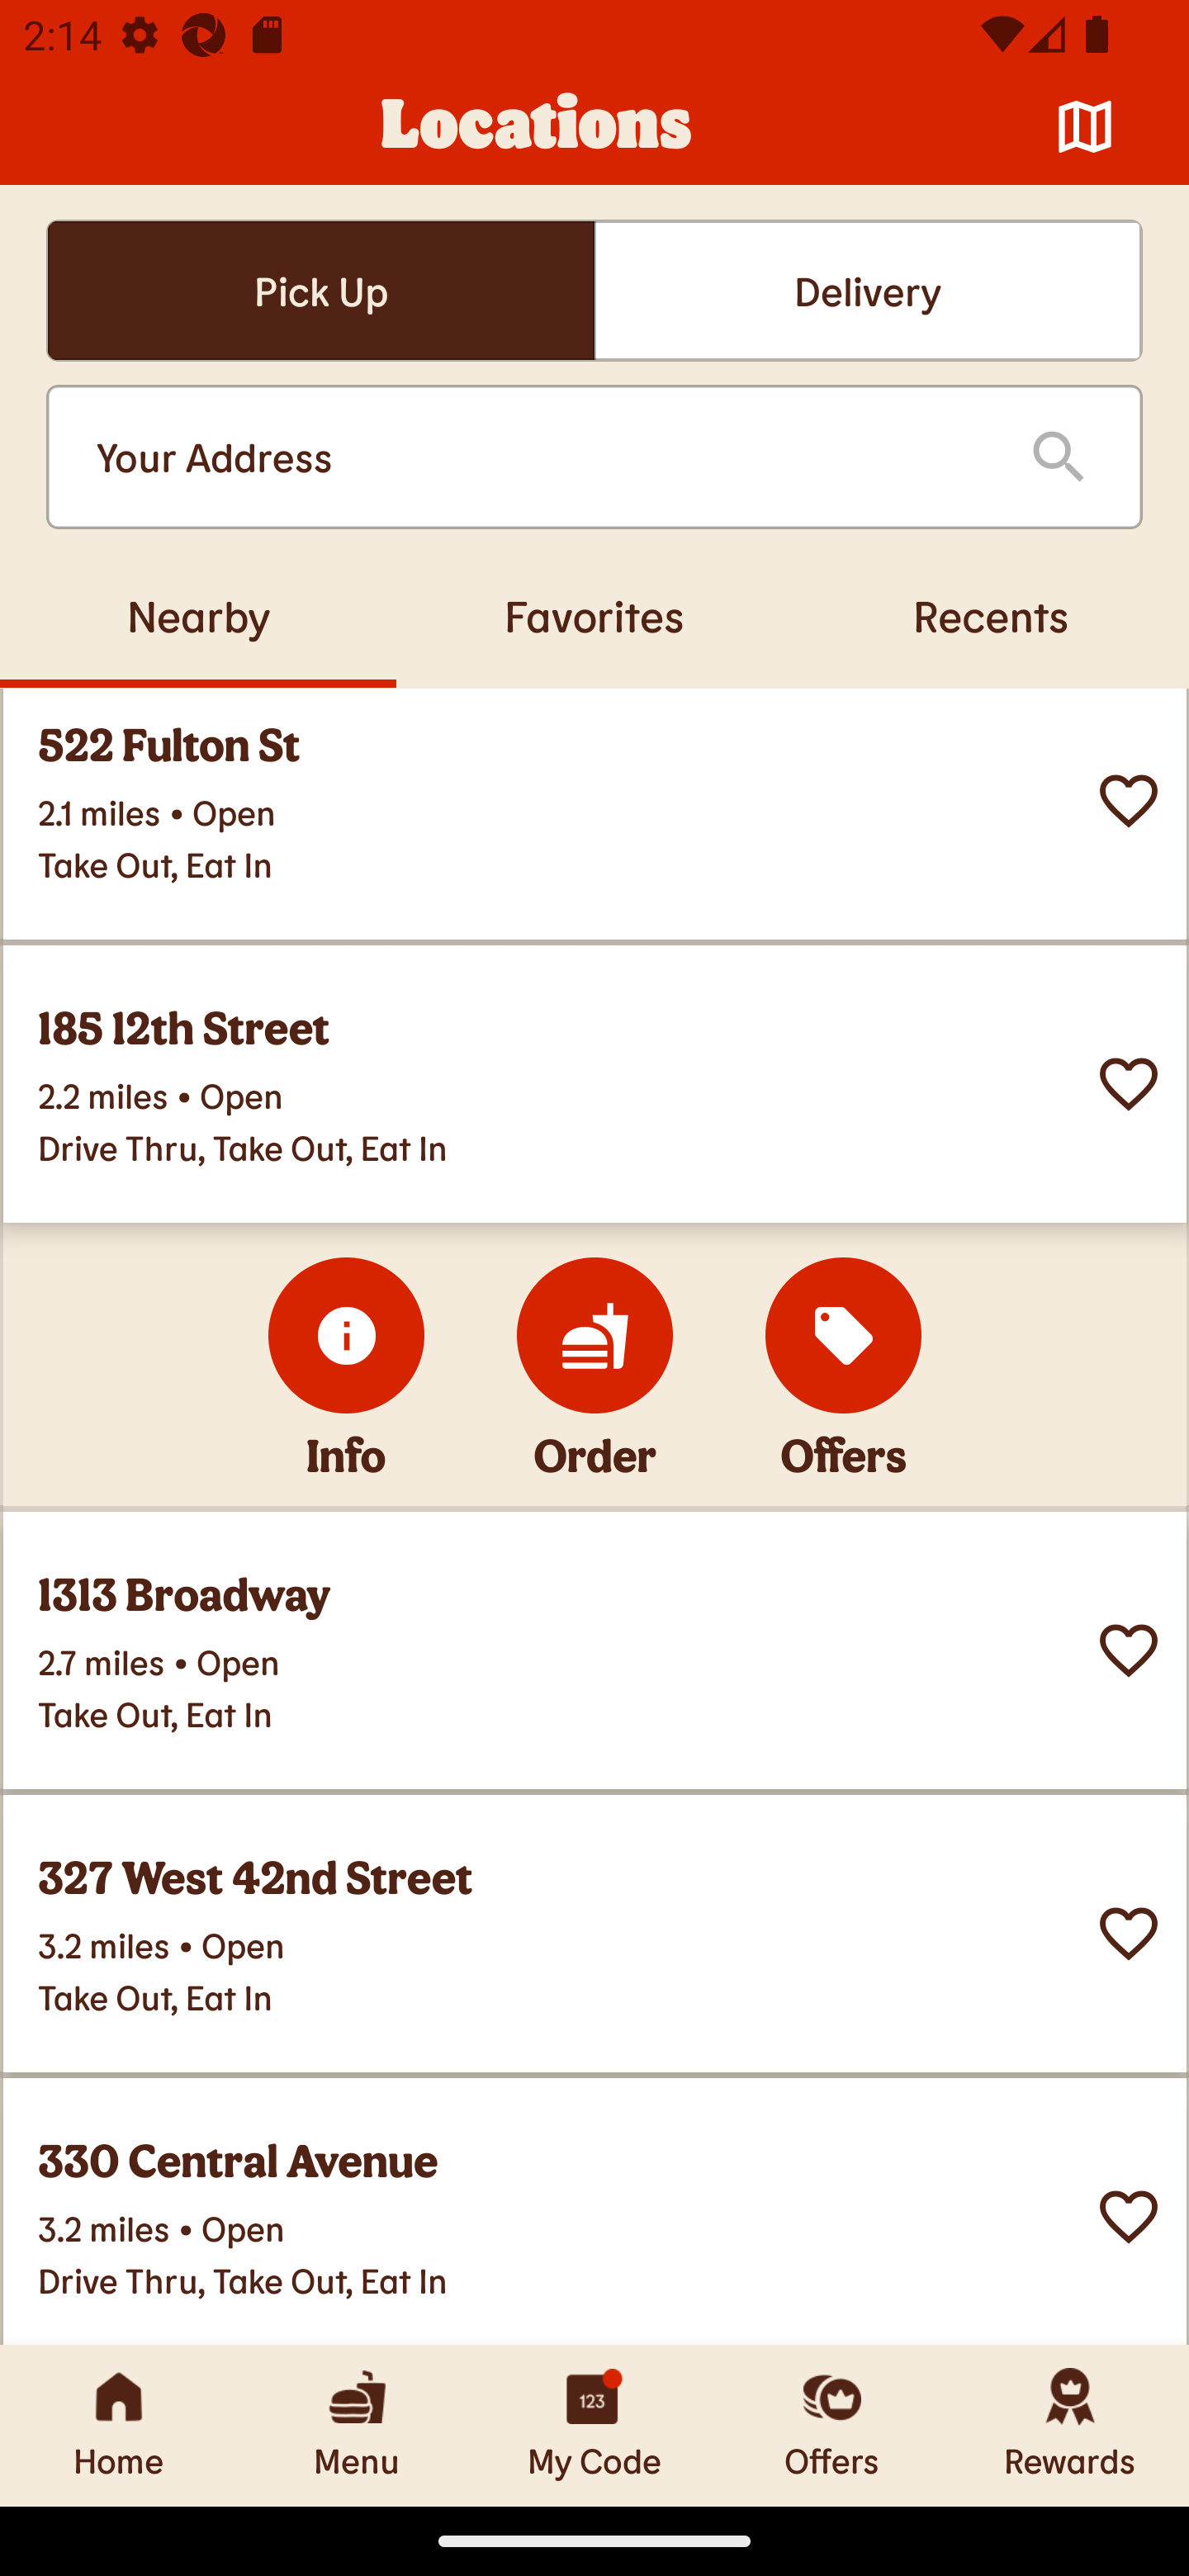  I want to click on My Code, so click(594, 2425).